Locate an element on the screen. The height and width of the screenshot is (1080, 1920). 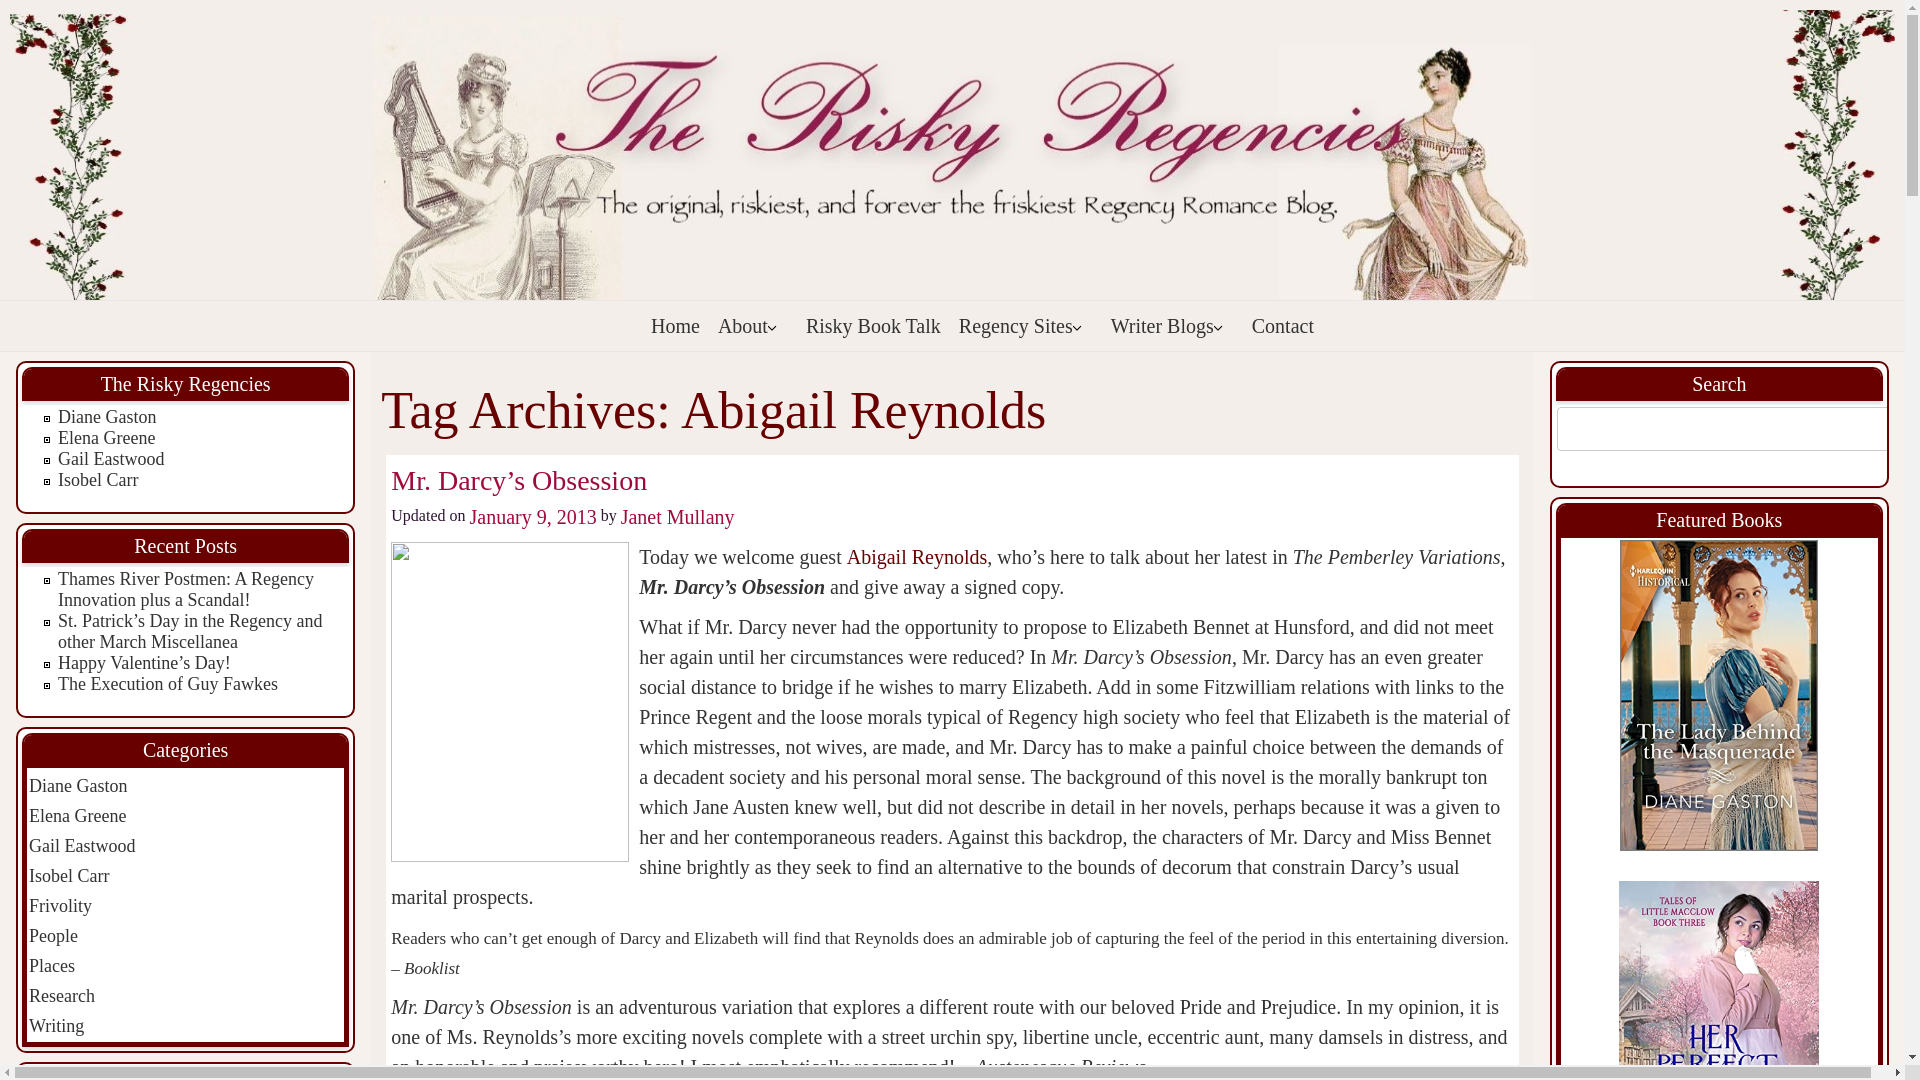
Gail Eastwood is located at coordinates (110, 458).